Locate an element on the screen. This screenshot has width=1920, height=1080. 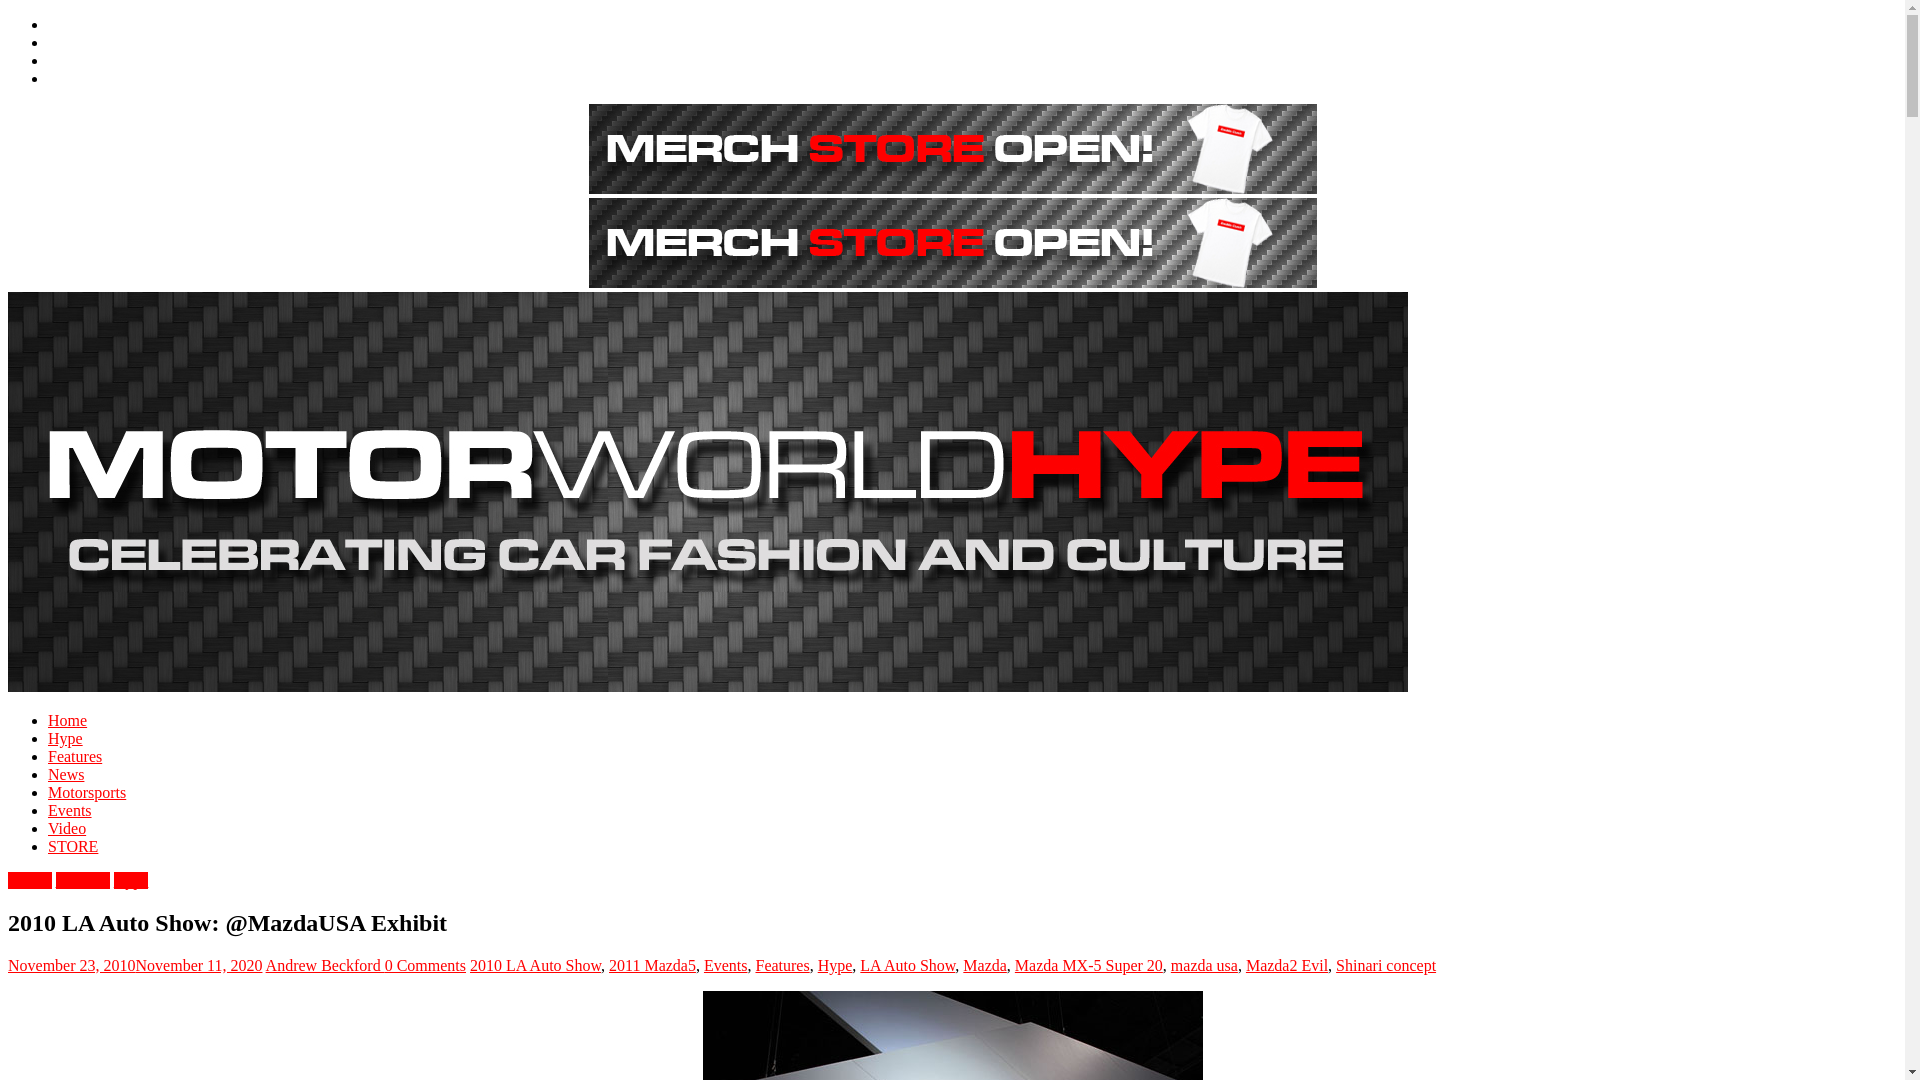
Mazda MX-5 Super 20 is located at coordinates (1089, 965).